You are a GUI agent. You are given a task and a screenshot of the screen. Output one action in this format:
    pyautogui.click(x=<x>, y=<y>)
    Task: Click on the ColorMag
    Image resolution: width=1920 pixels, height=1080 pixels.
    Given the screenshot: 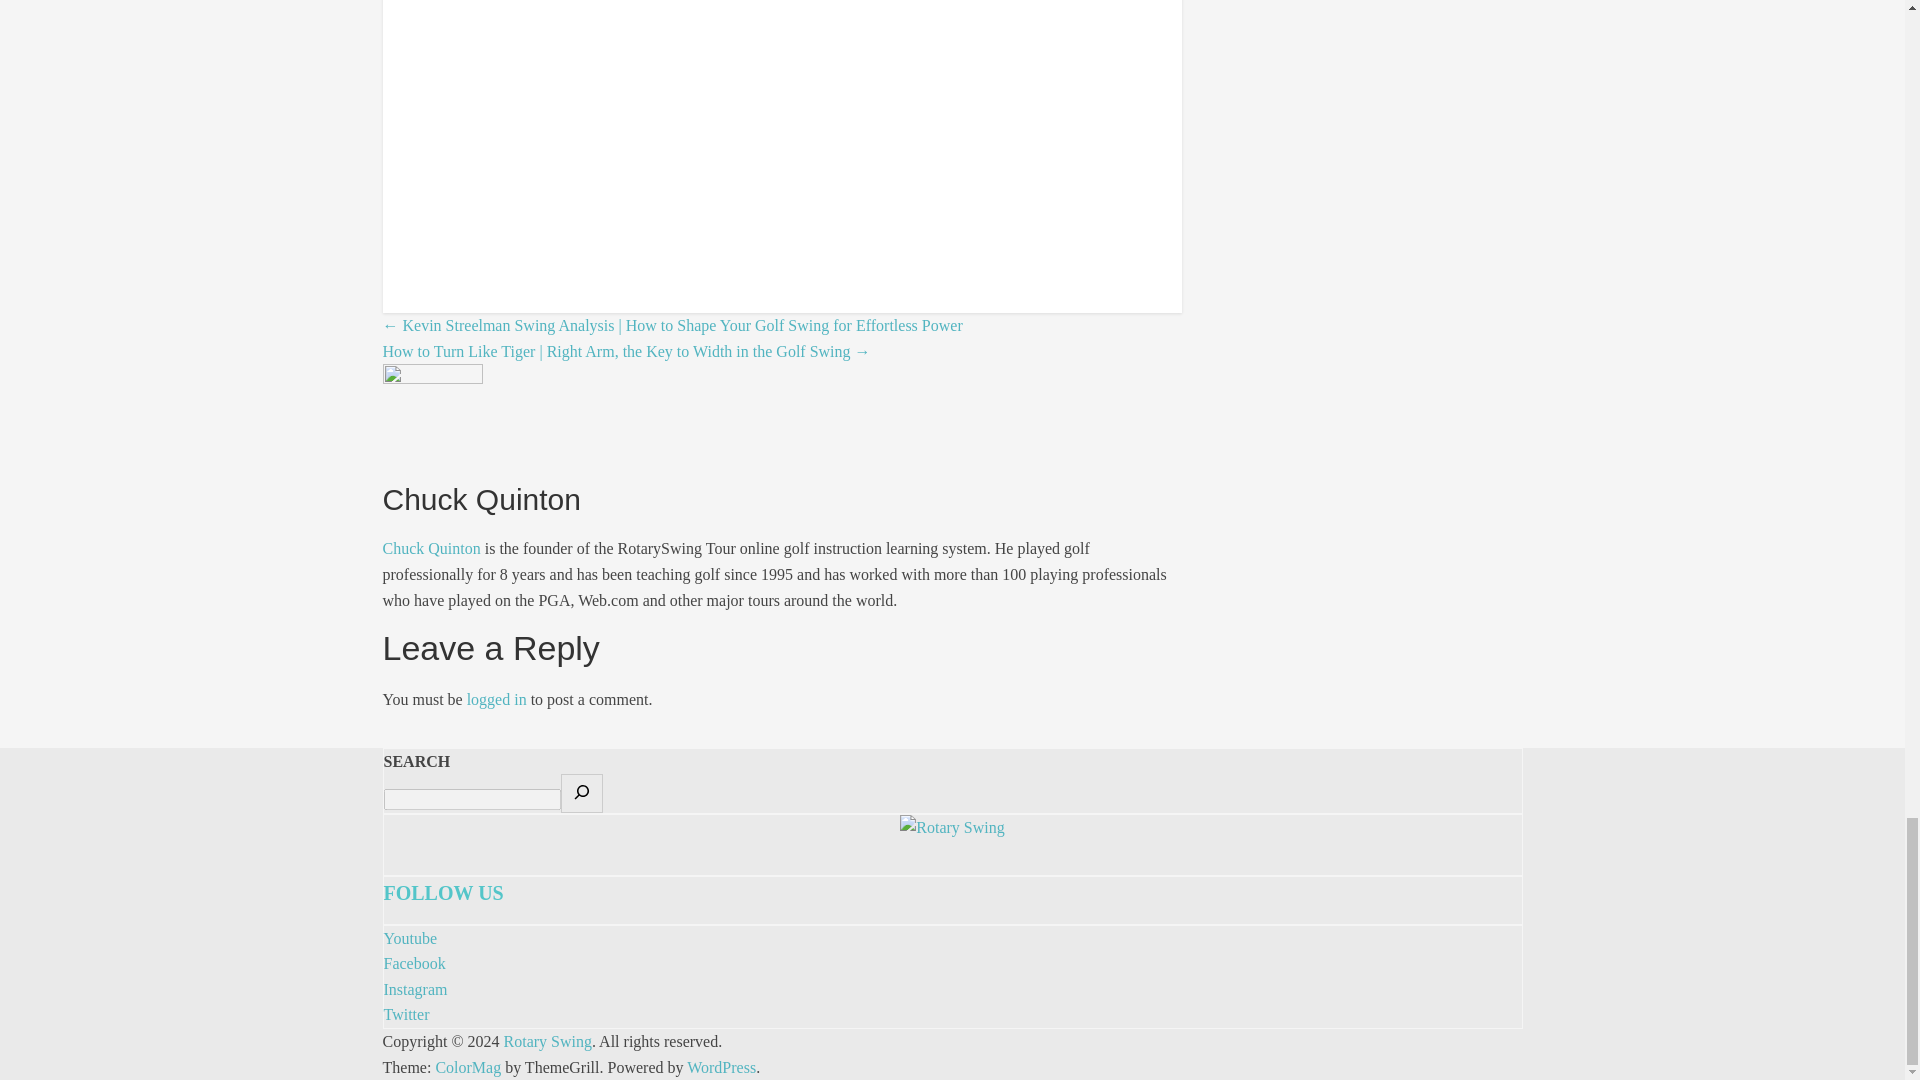 What is the action you would take?
    pyautogui.click(x=468, y=1067)
    